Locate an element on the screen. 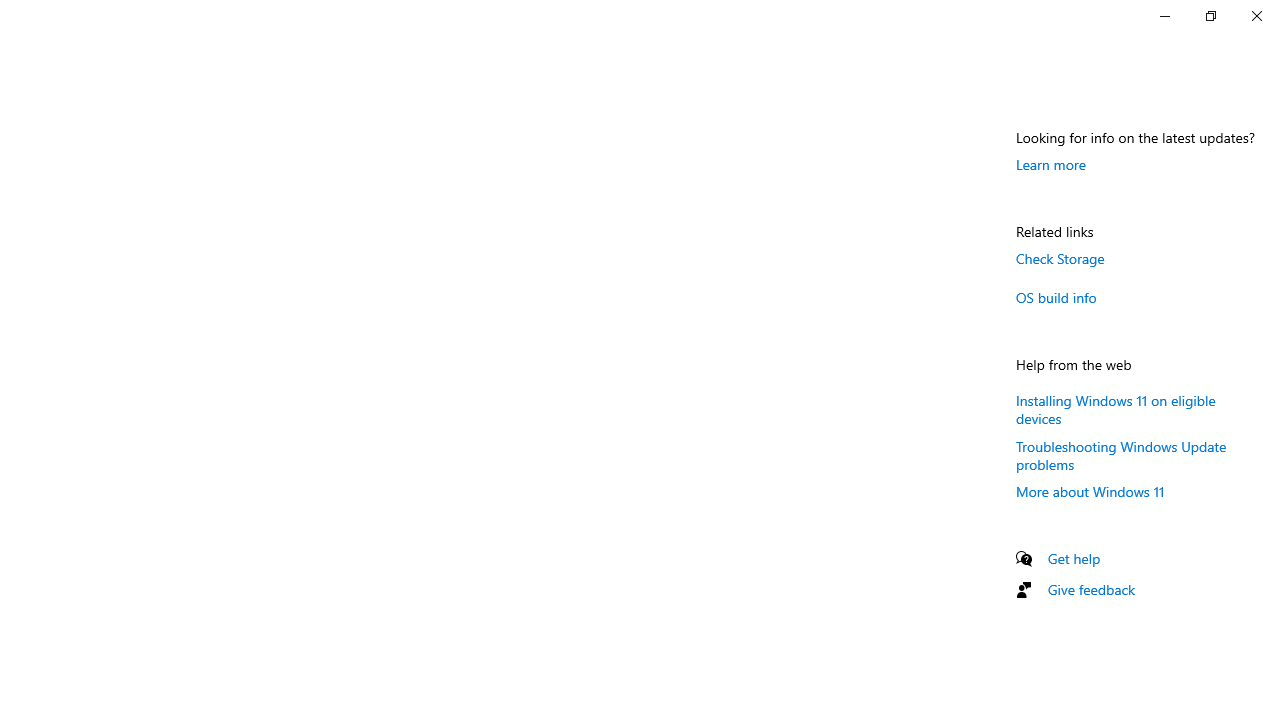 The width and height of the screenshot is (1280, 720). OS build info is located at coordinates (1056, 297).